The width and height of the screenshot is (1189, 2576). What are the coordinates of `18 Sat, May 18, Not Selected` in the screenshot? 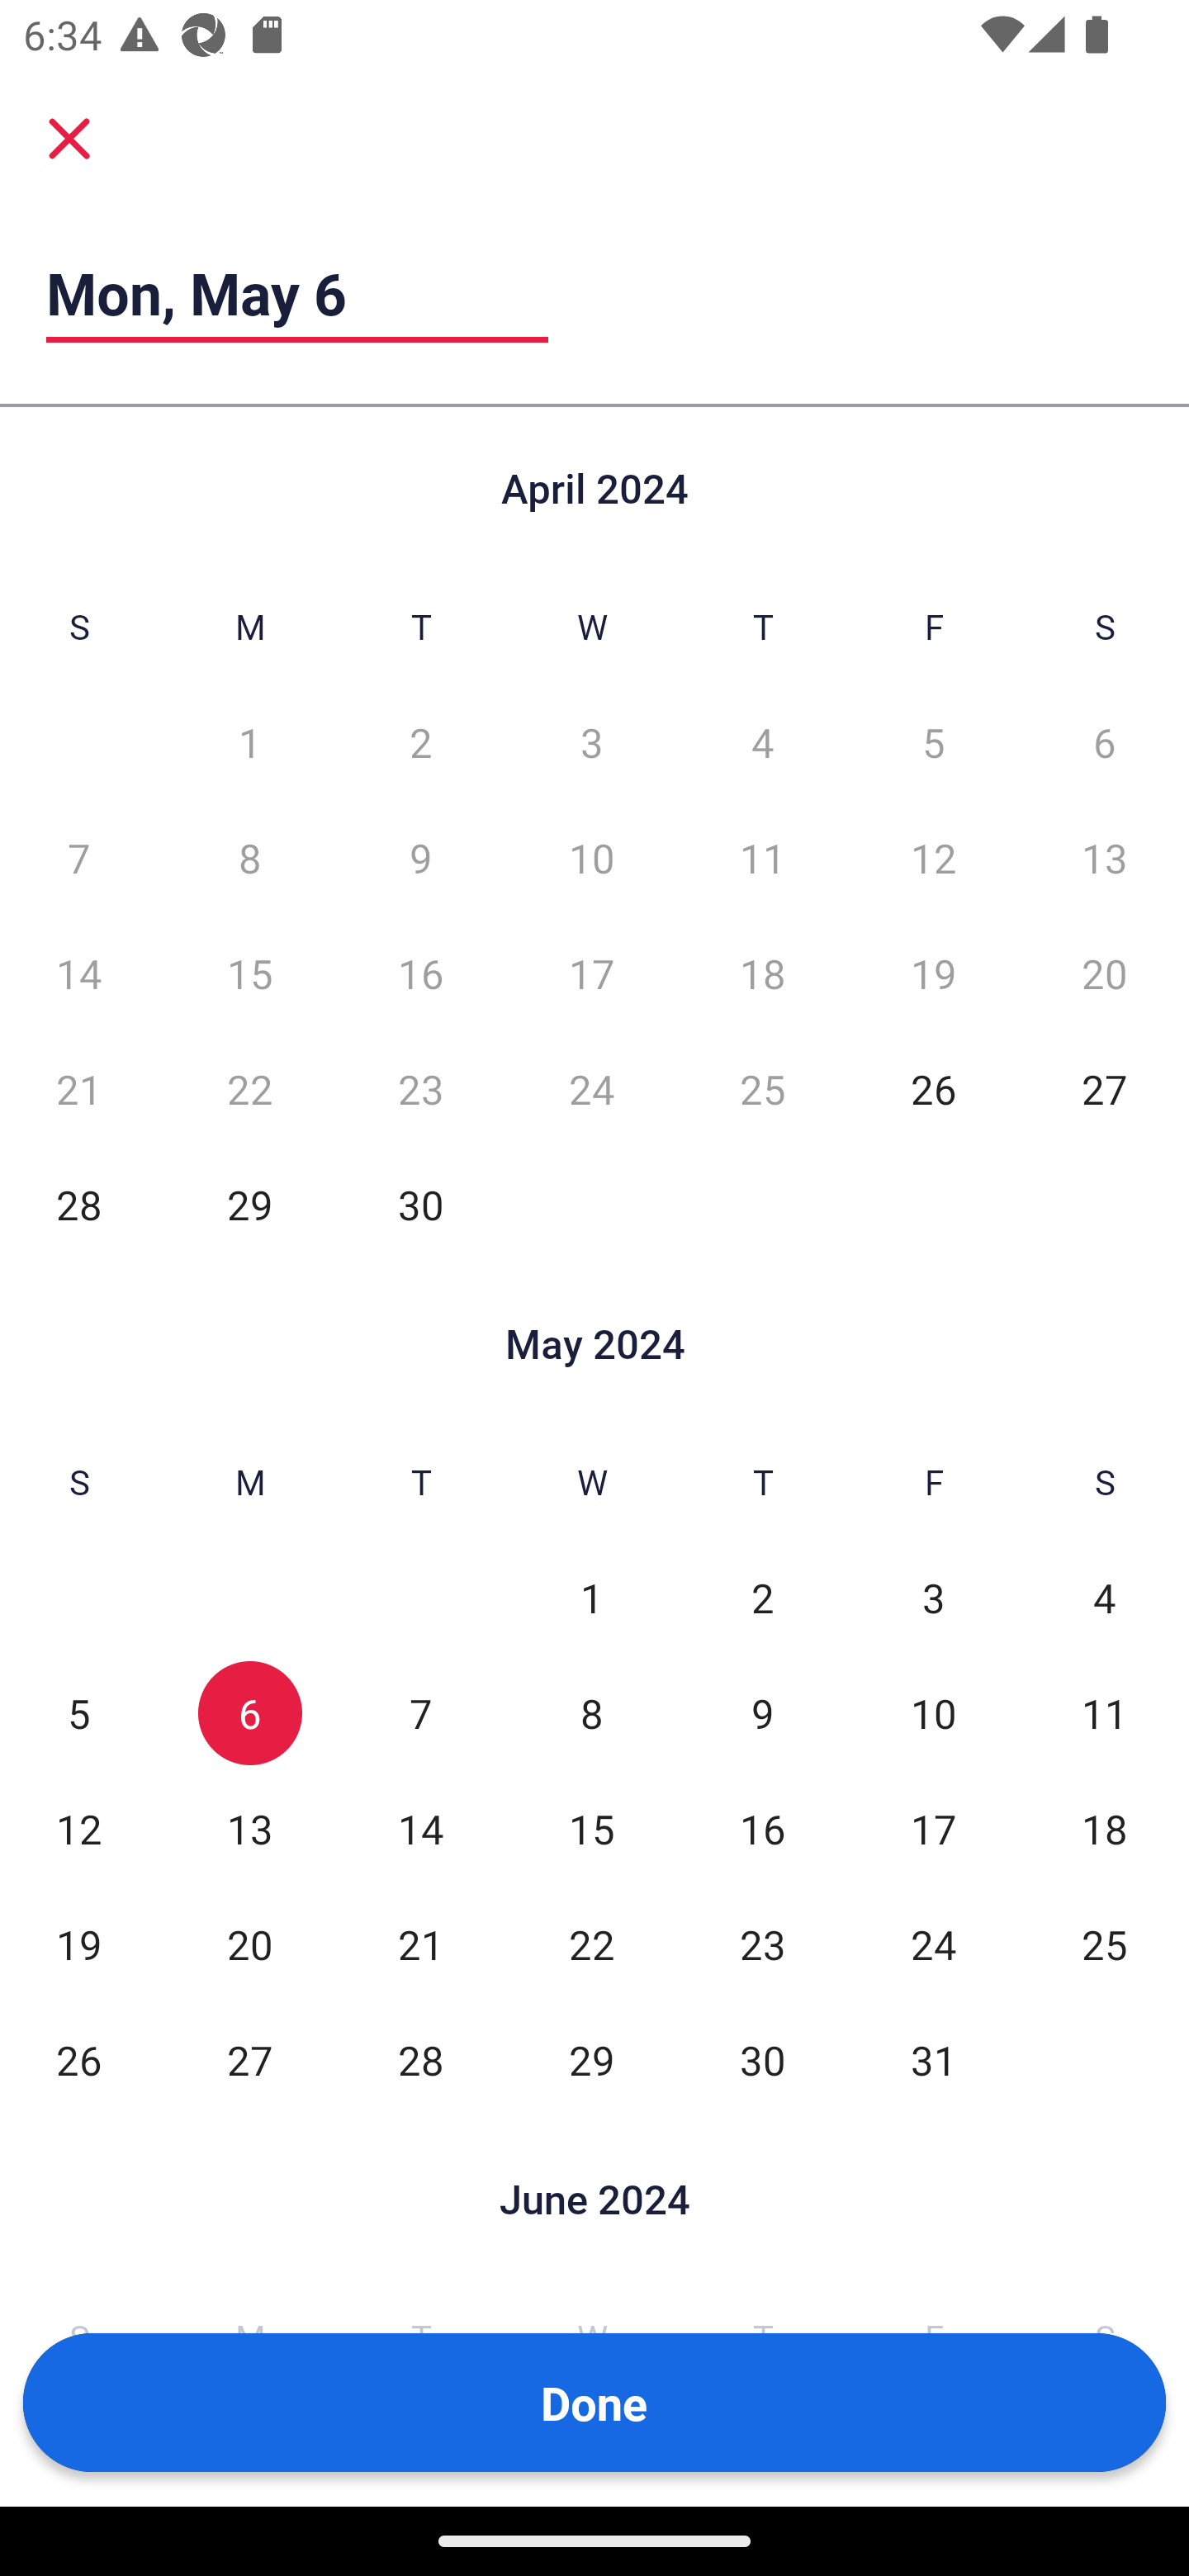 It's located at (1105, 1828).